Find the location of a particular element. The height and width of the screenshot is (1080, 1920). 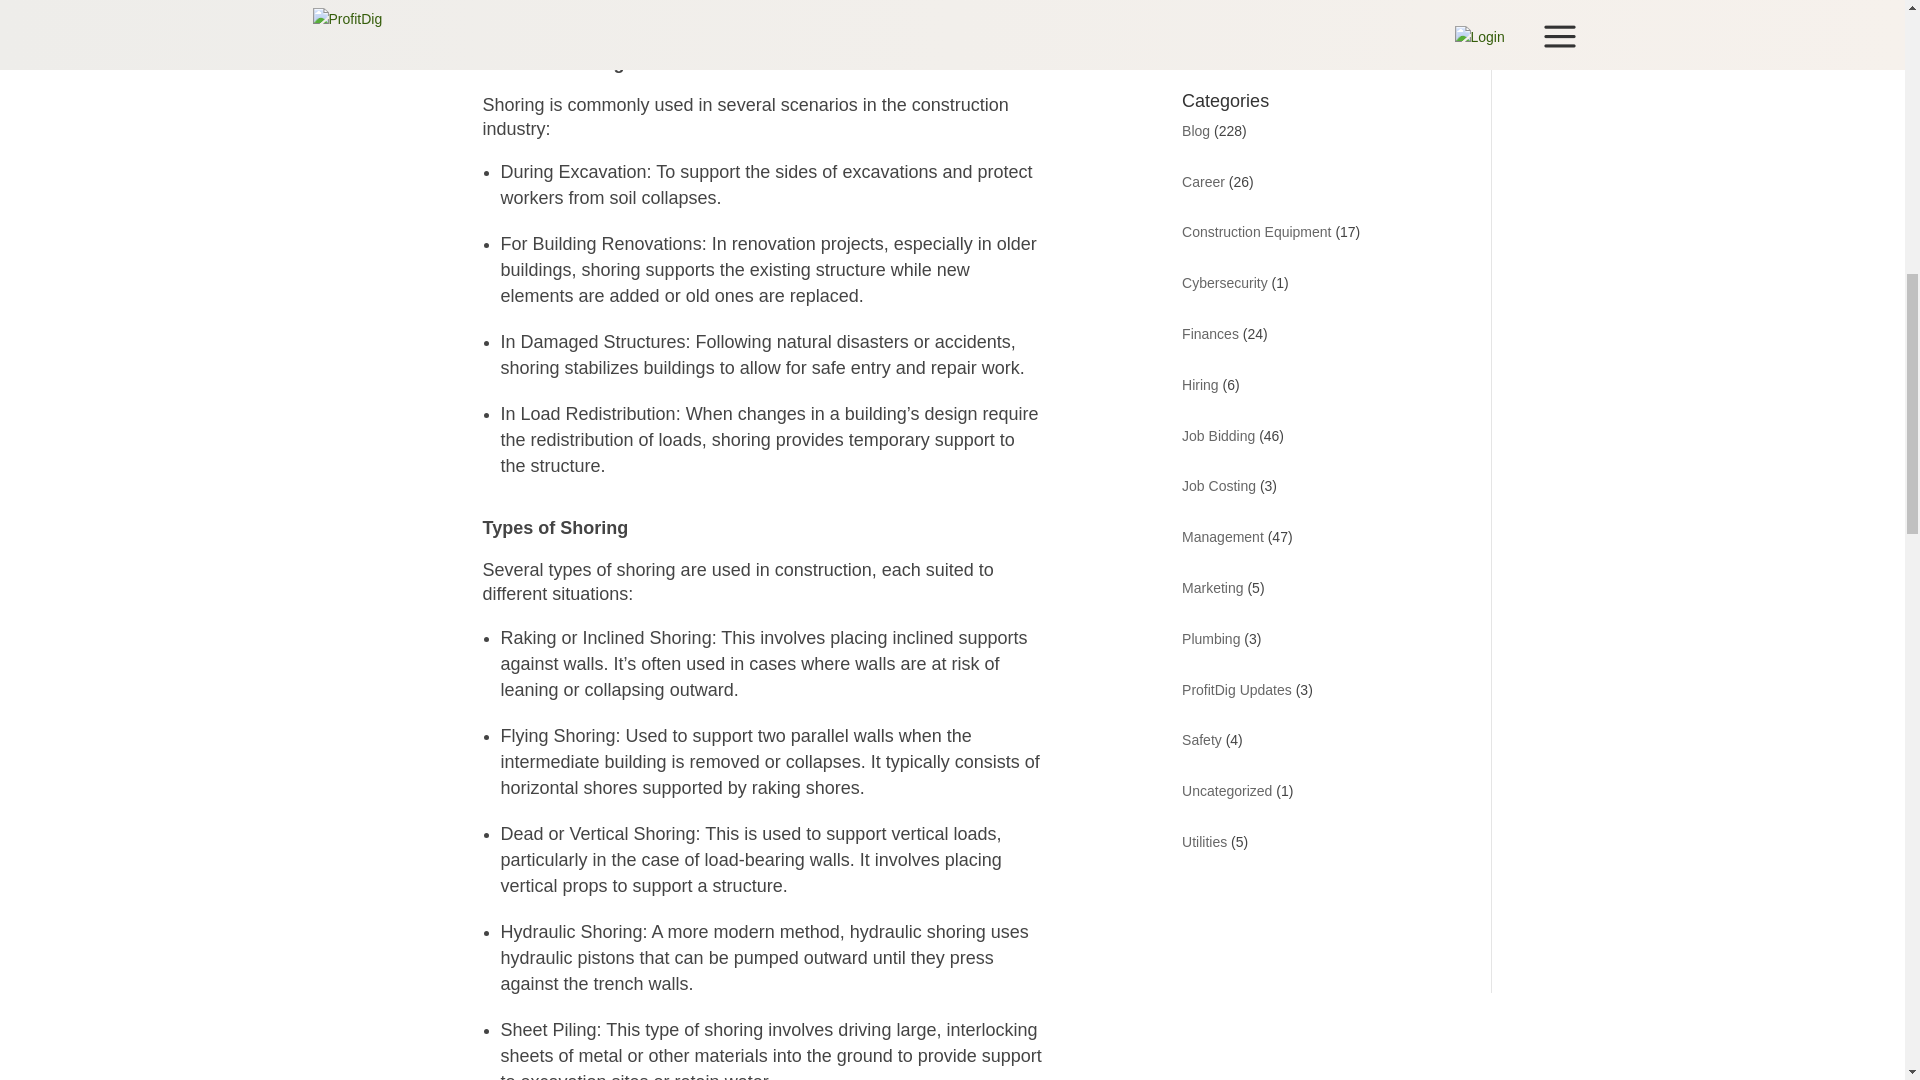

Finances is located at coordinates (1210, 334).